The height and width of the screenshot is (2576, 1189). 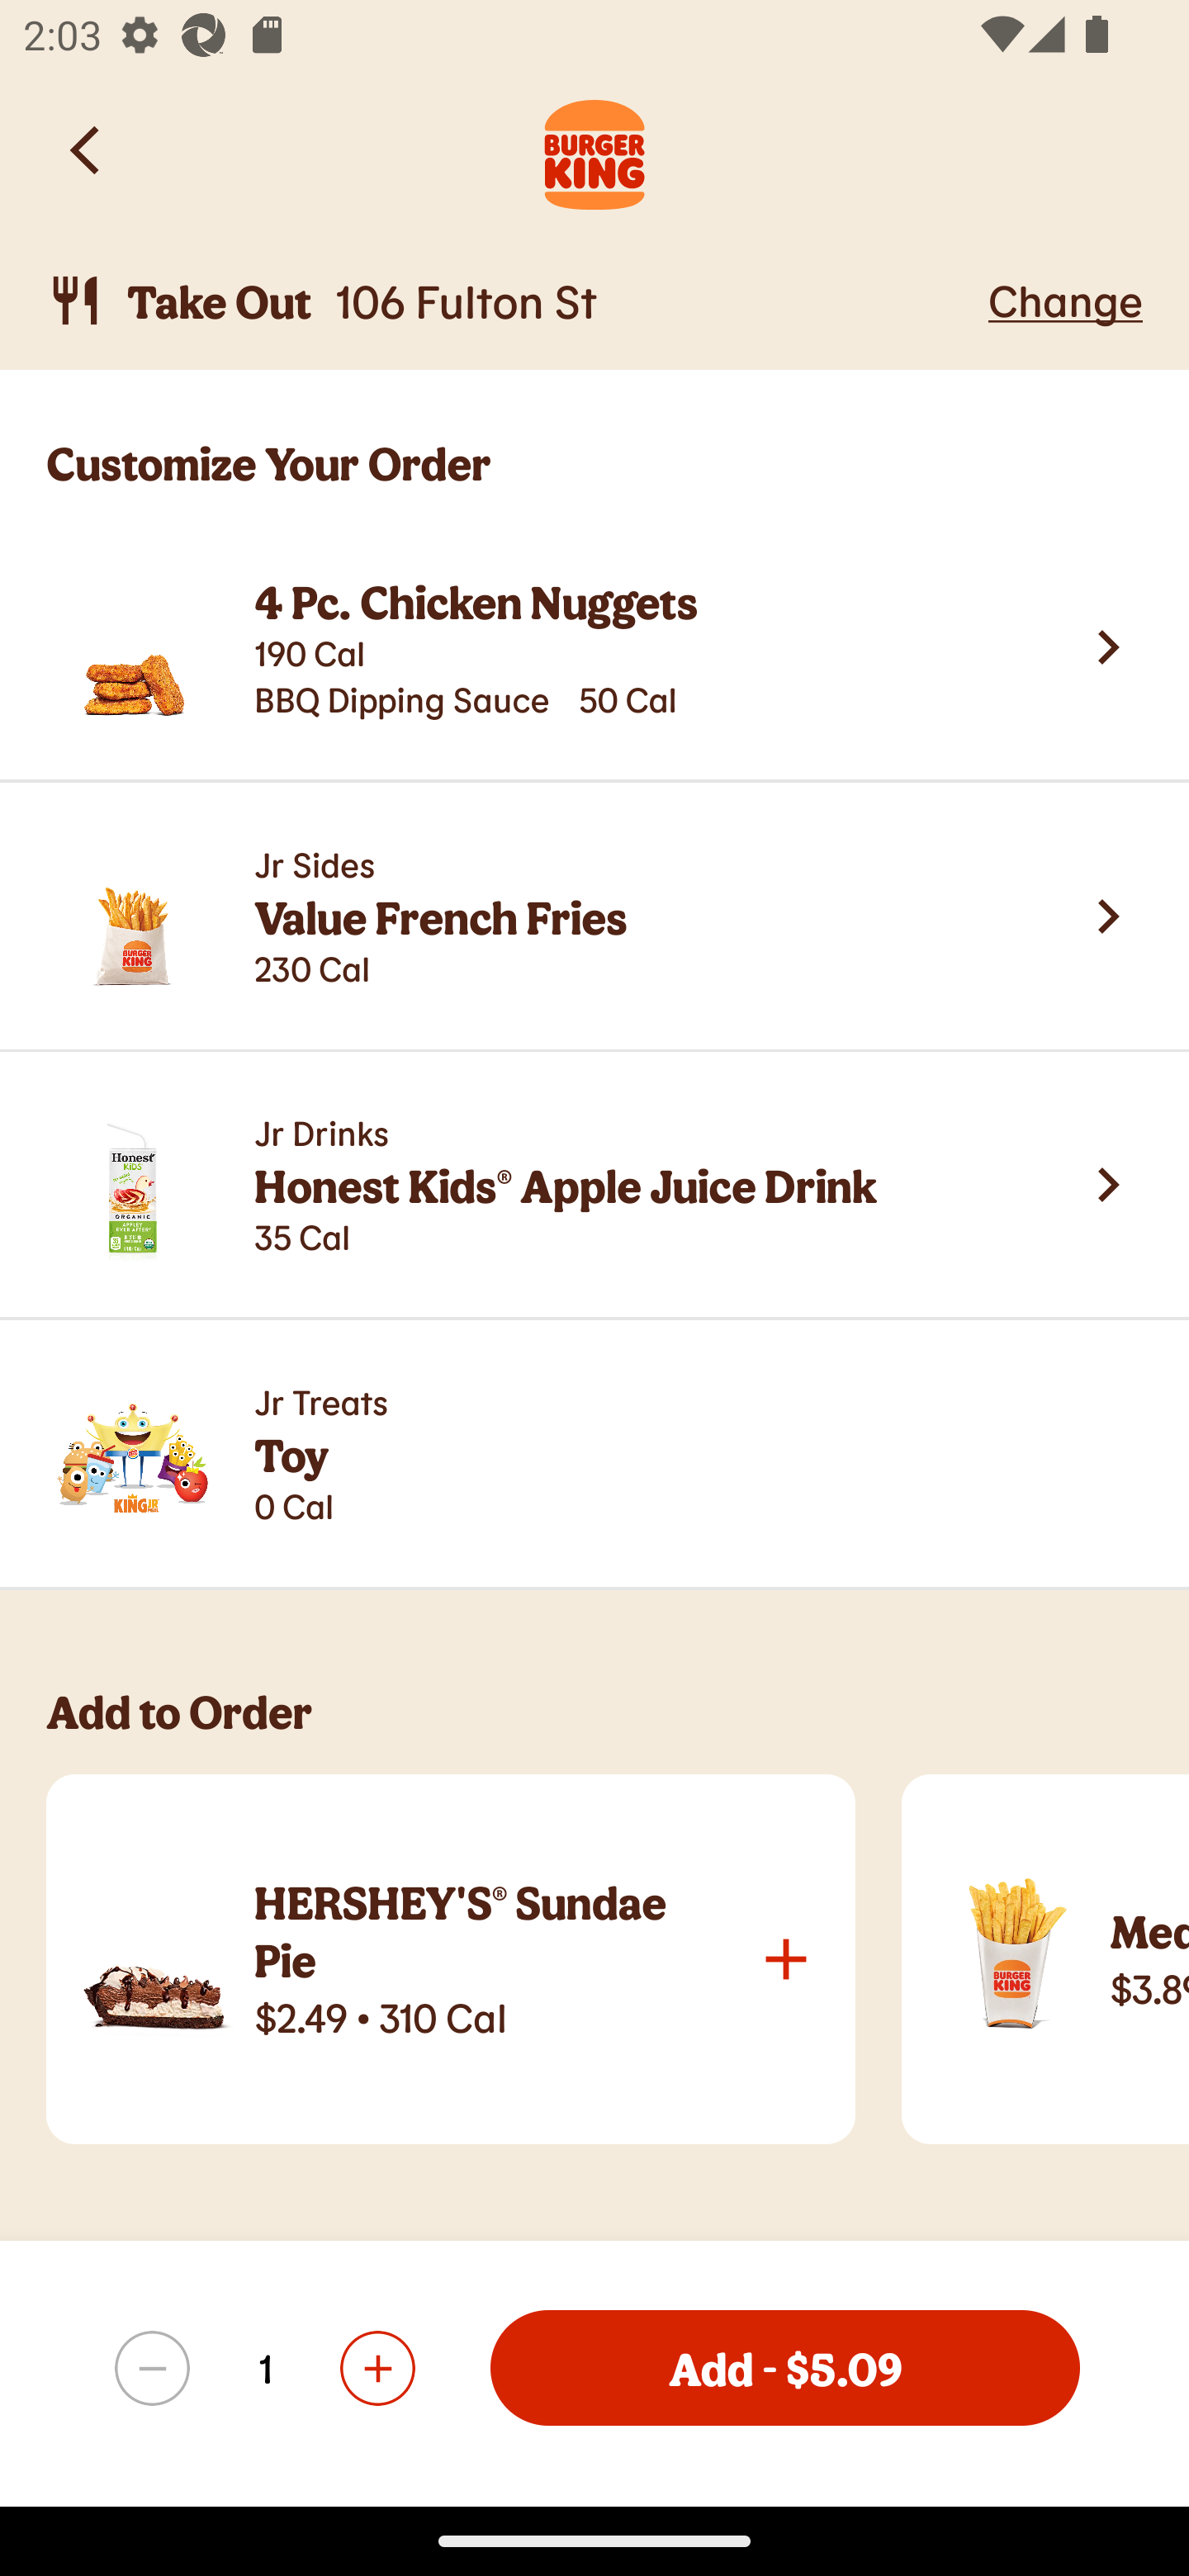 I want to click on Take Out, 106 Fulton St  Take Out 106 Fulton St, so click(x=512, y=301).